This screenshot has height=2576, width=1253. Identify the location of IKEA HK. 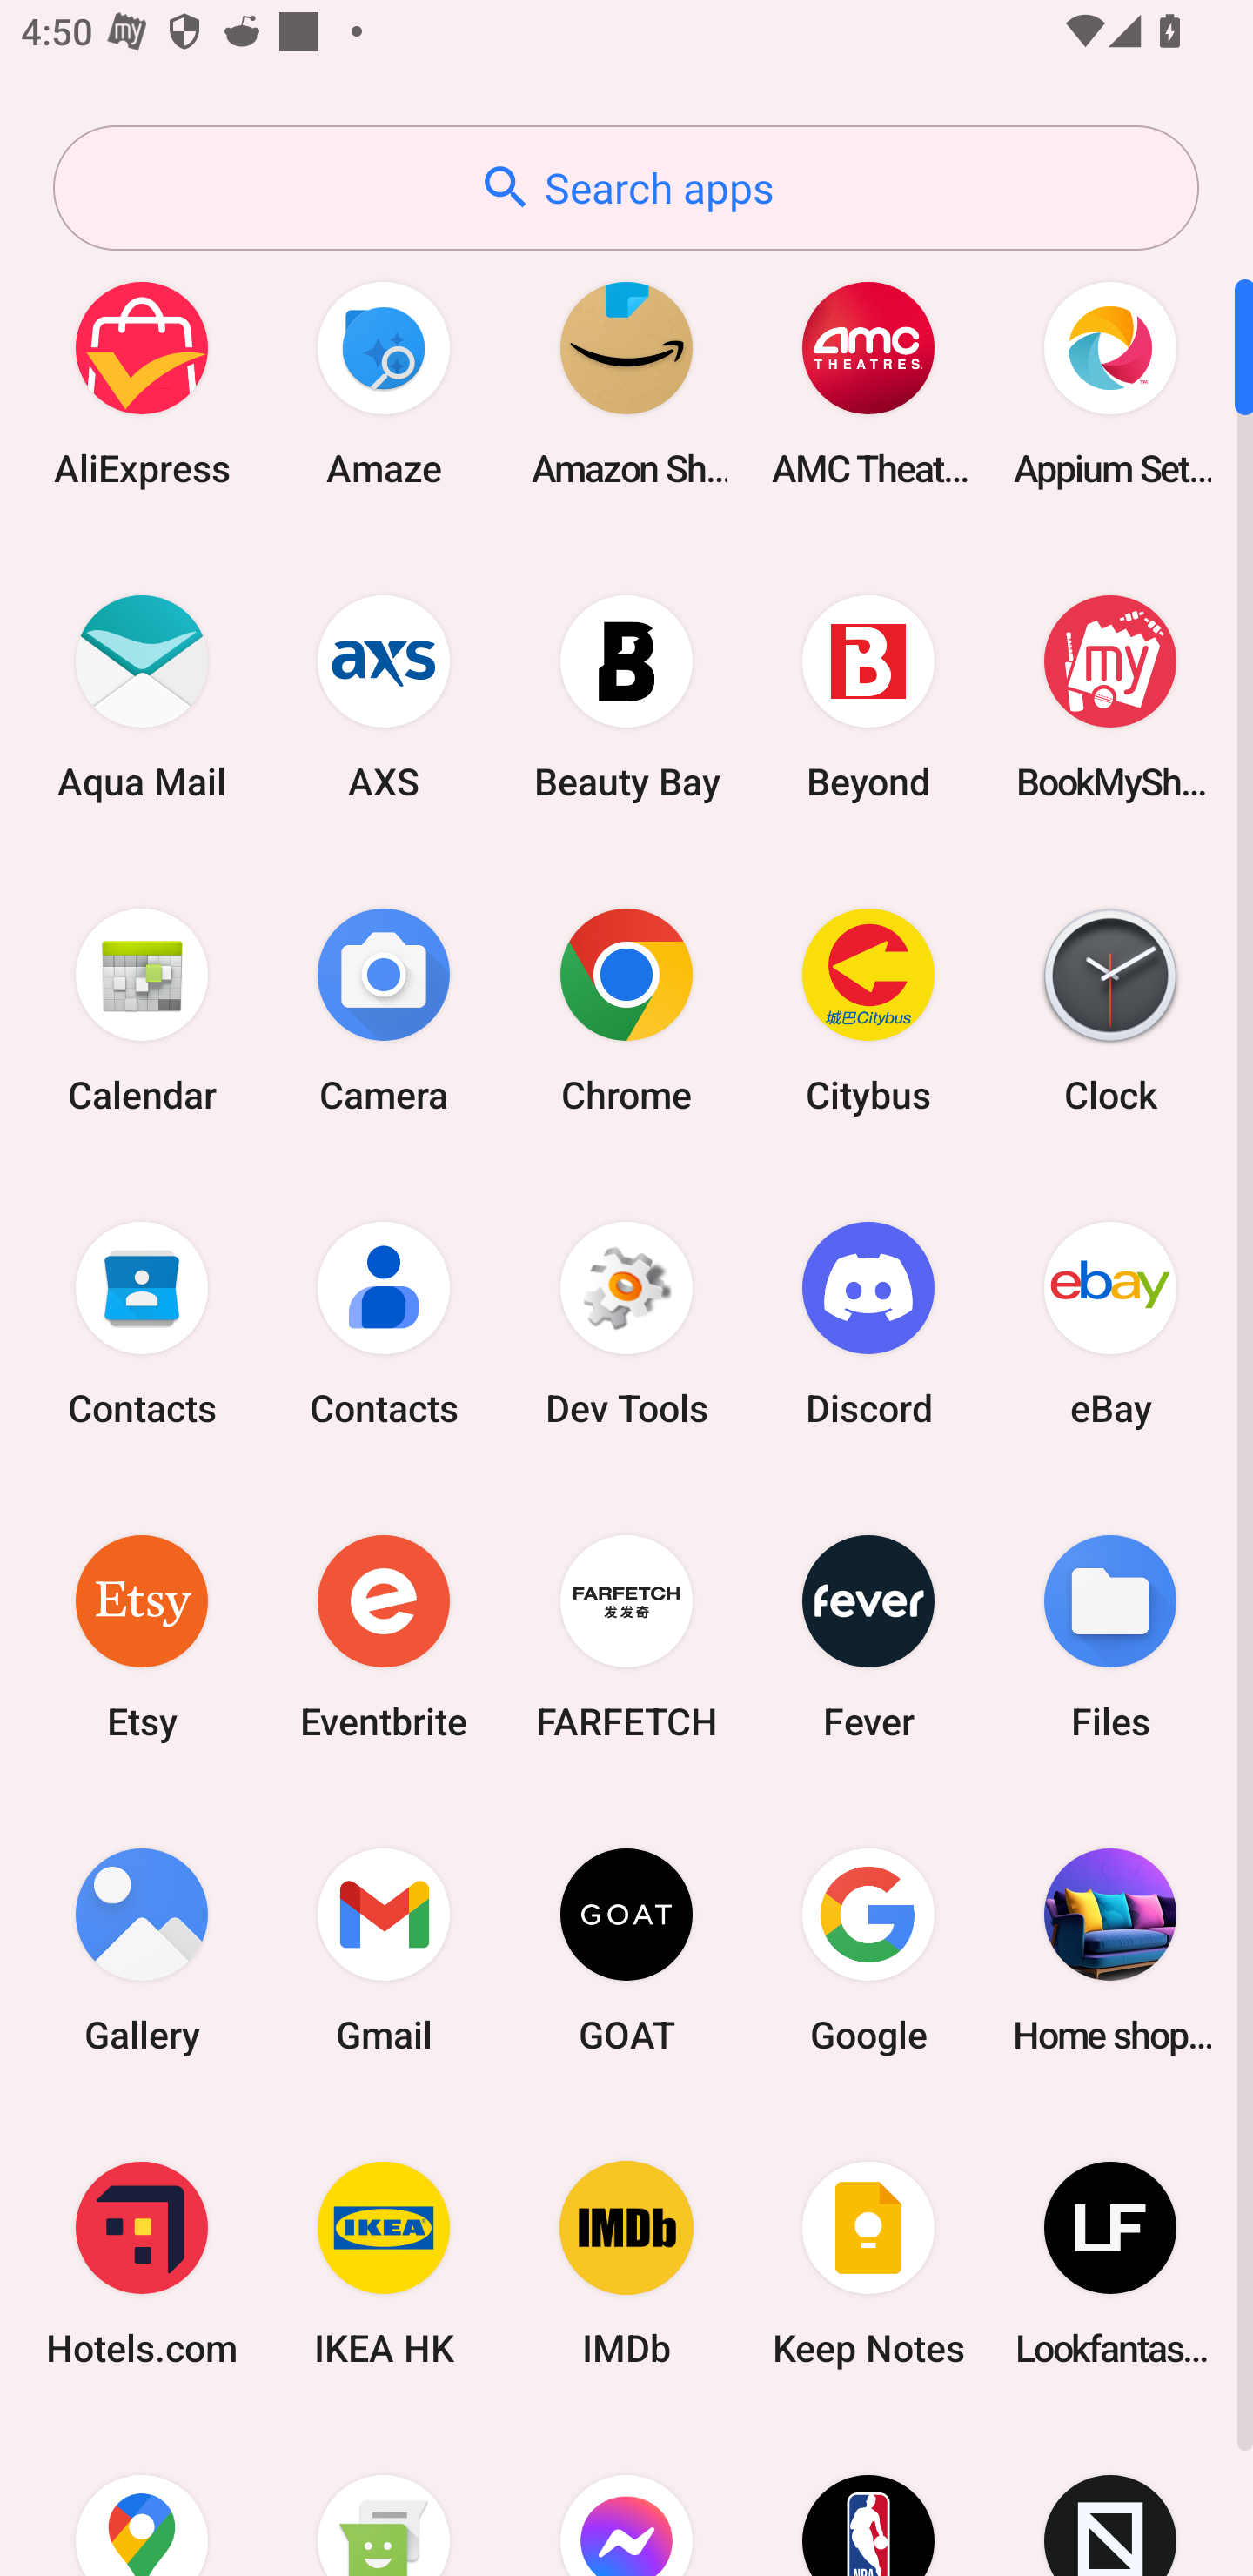
(384, 2264).